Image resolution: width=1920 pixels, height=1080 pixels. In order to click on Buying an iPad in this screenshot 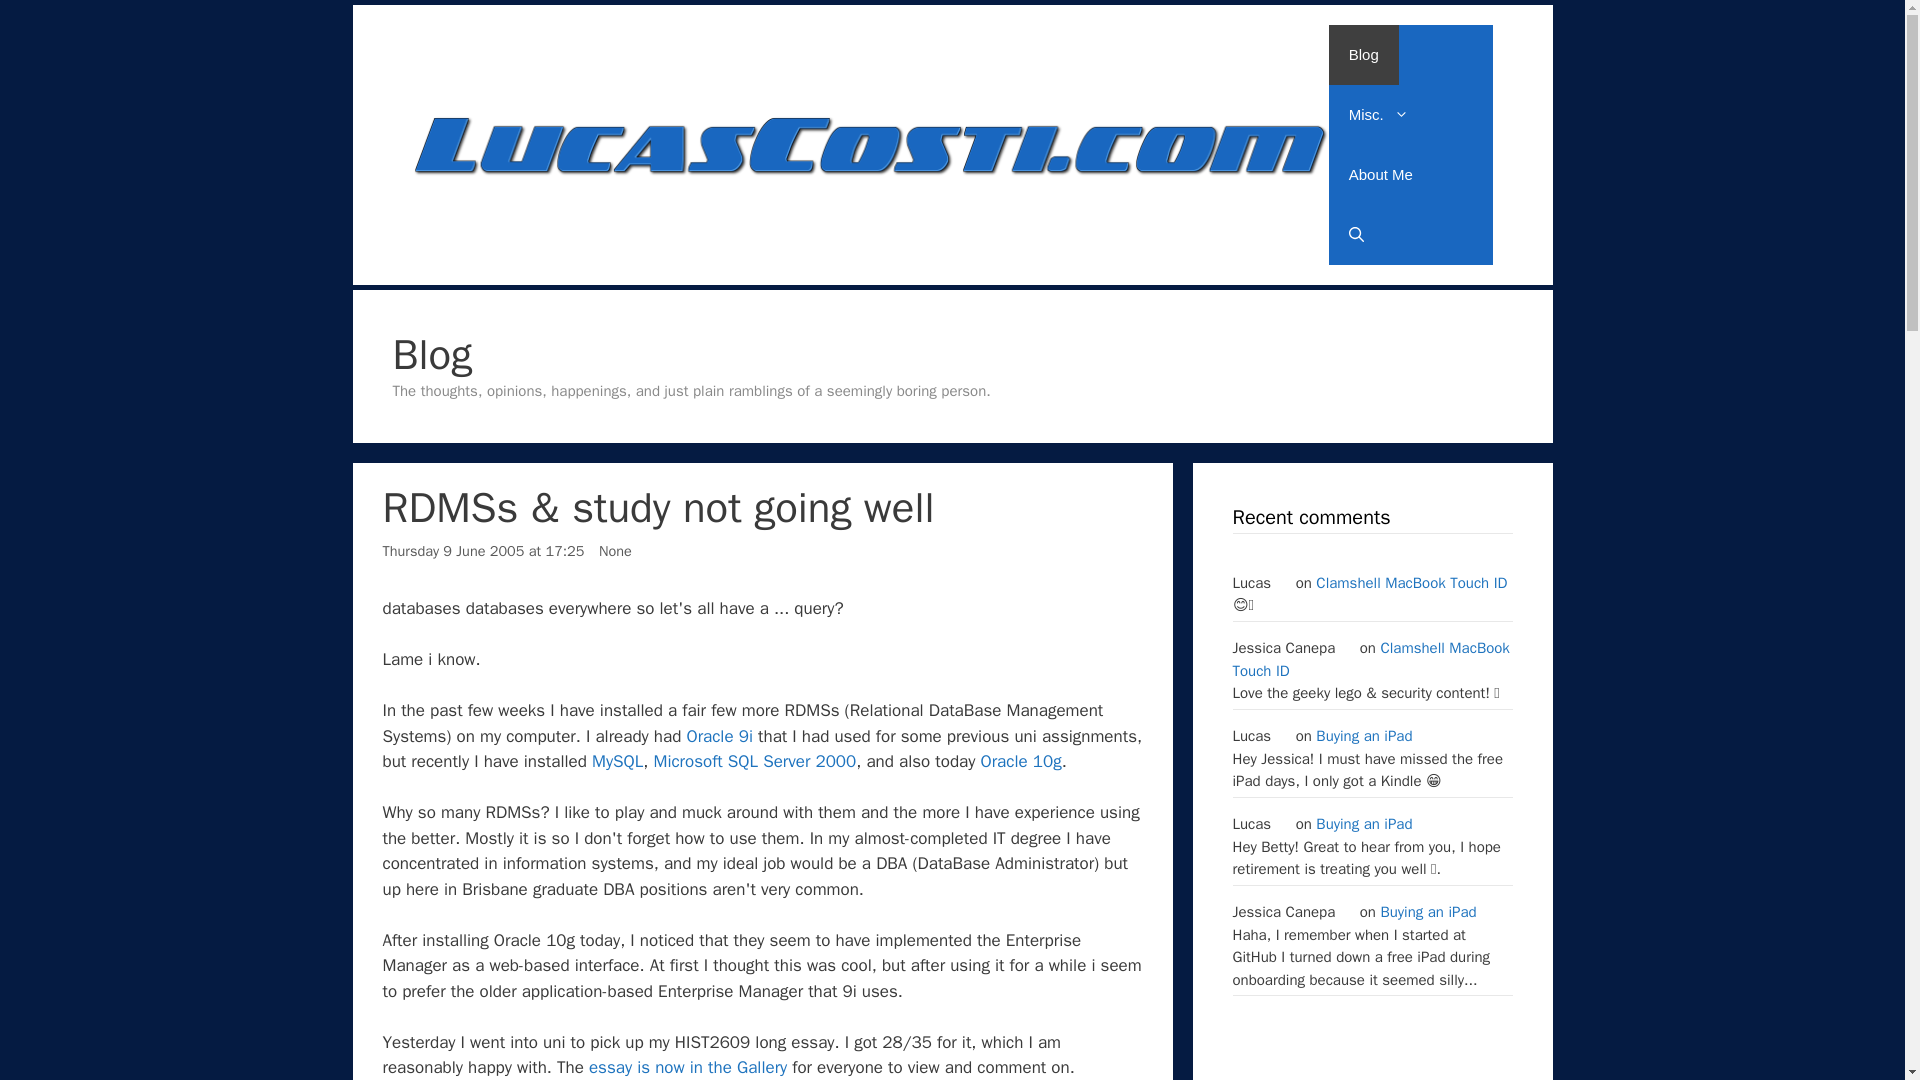, I will do `click(1363, 824)`.